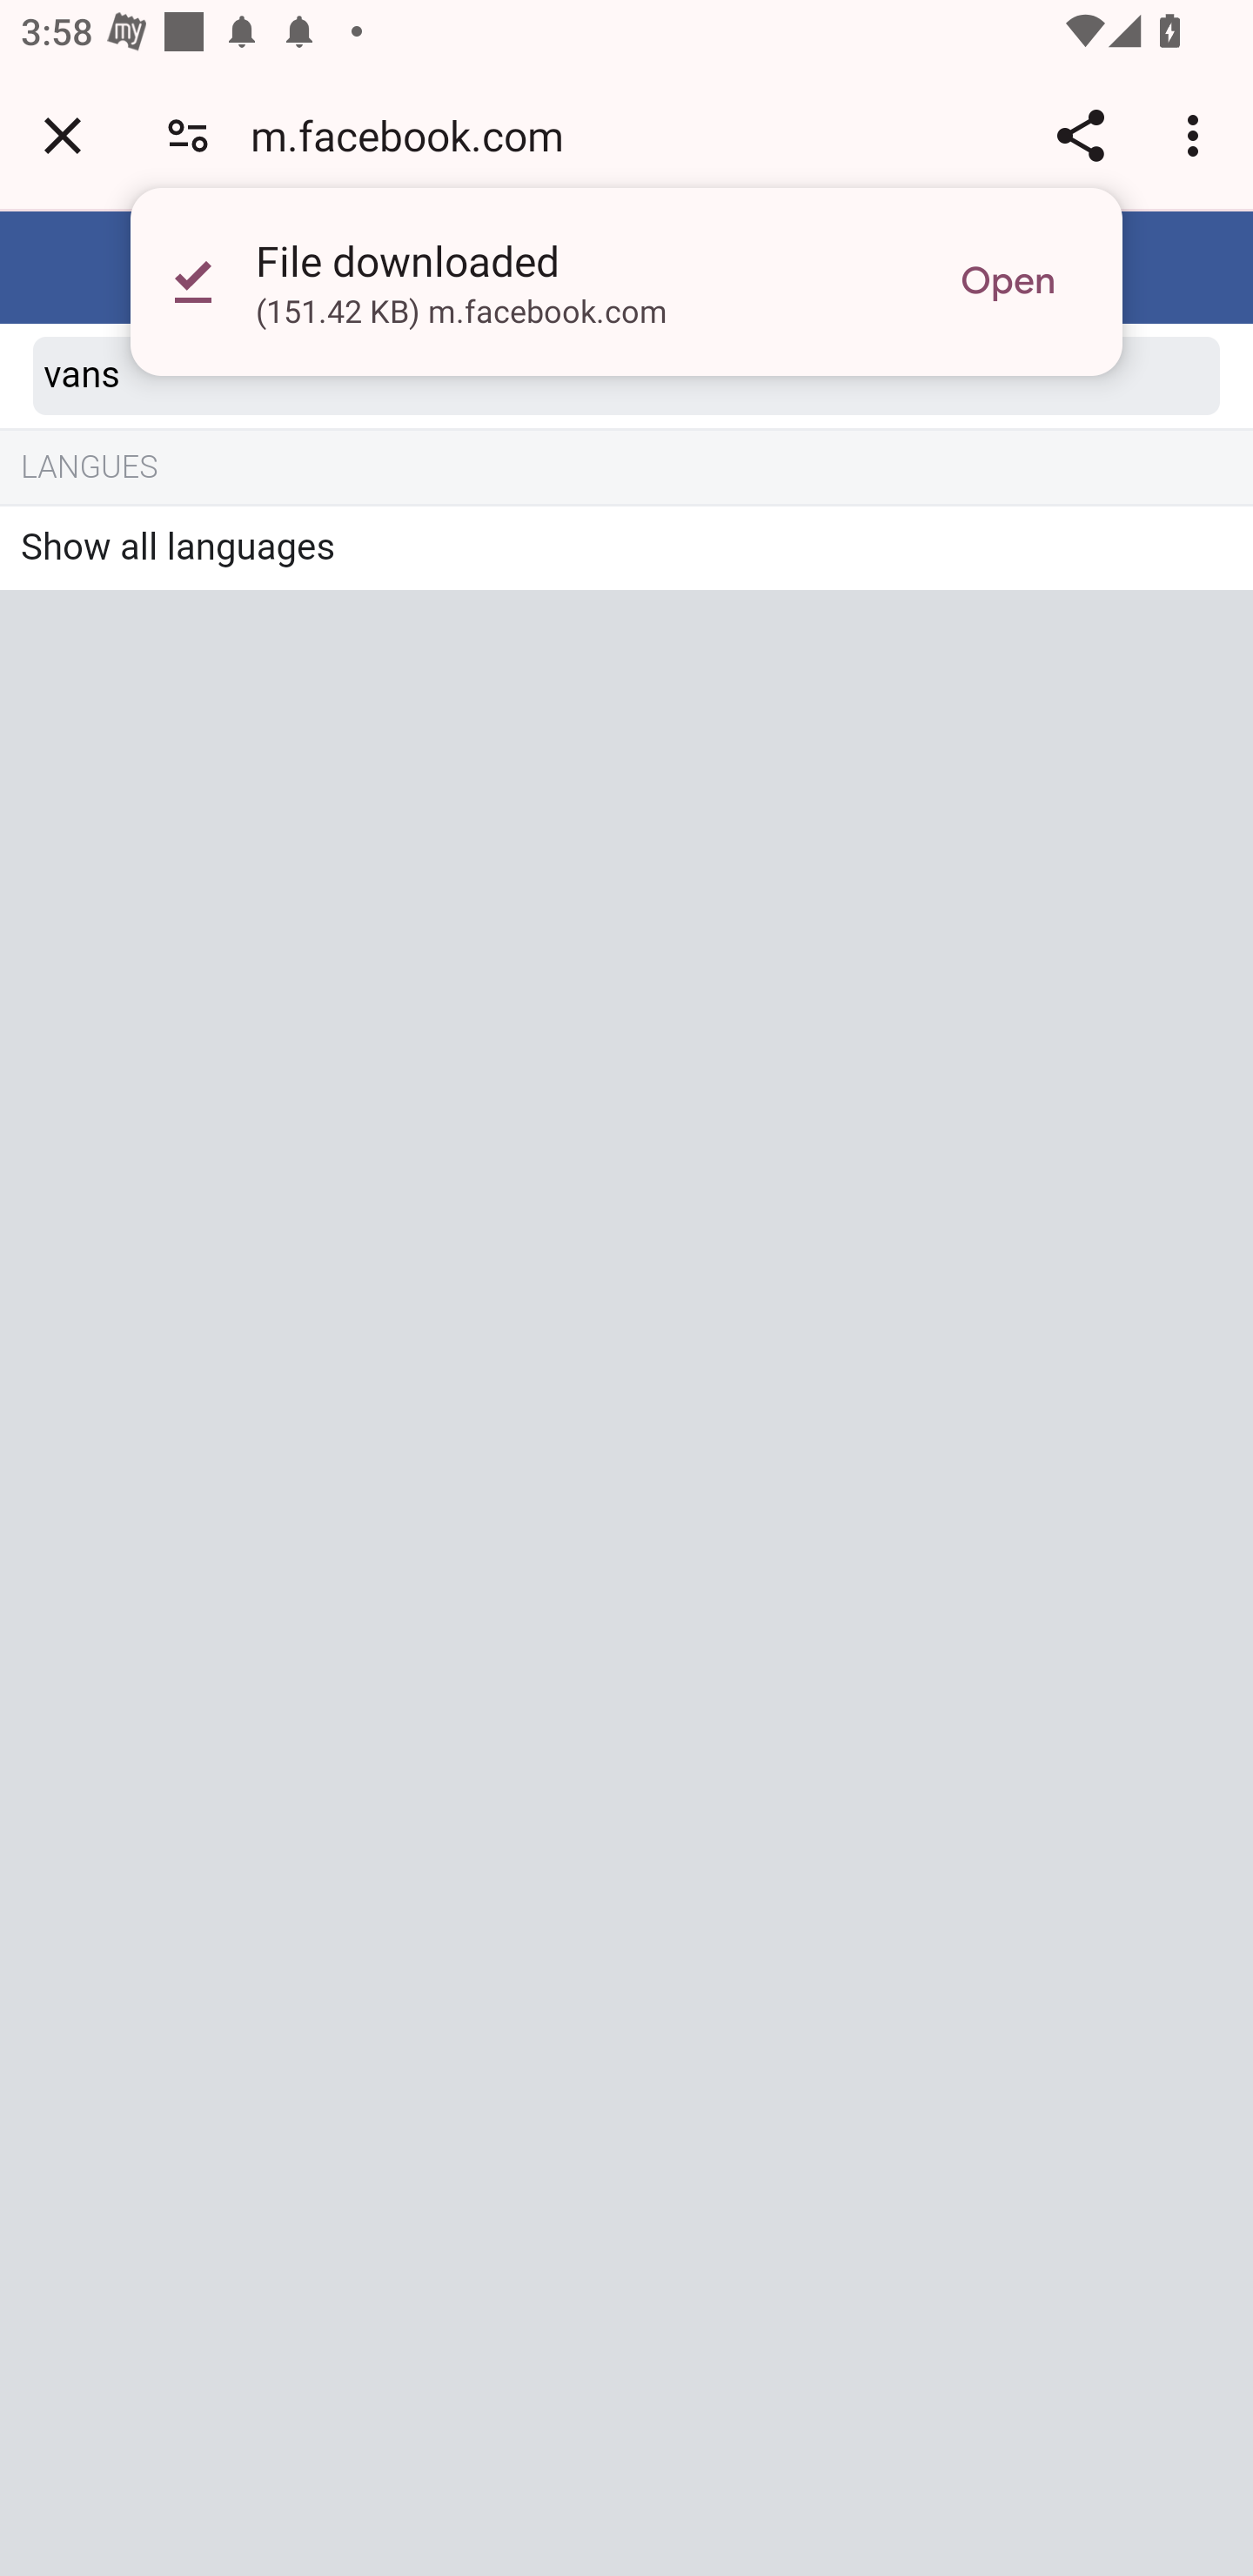  Describe the element at coordinates (1008, 282) in the screenshot. I see `Open` at that location.